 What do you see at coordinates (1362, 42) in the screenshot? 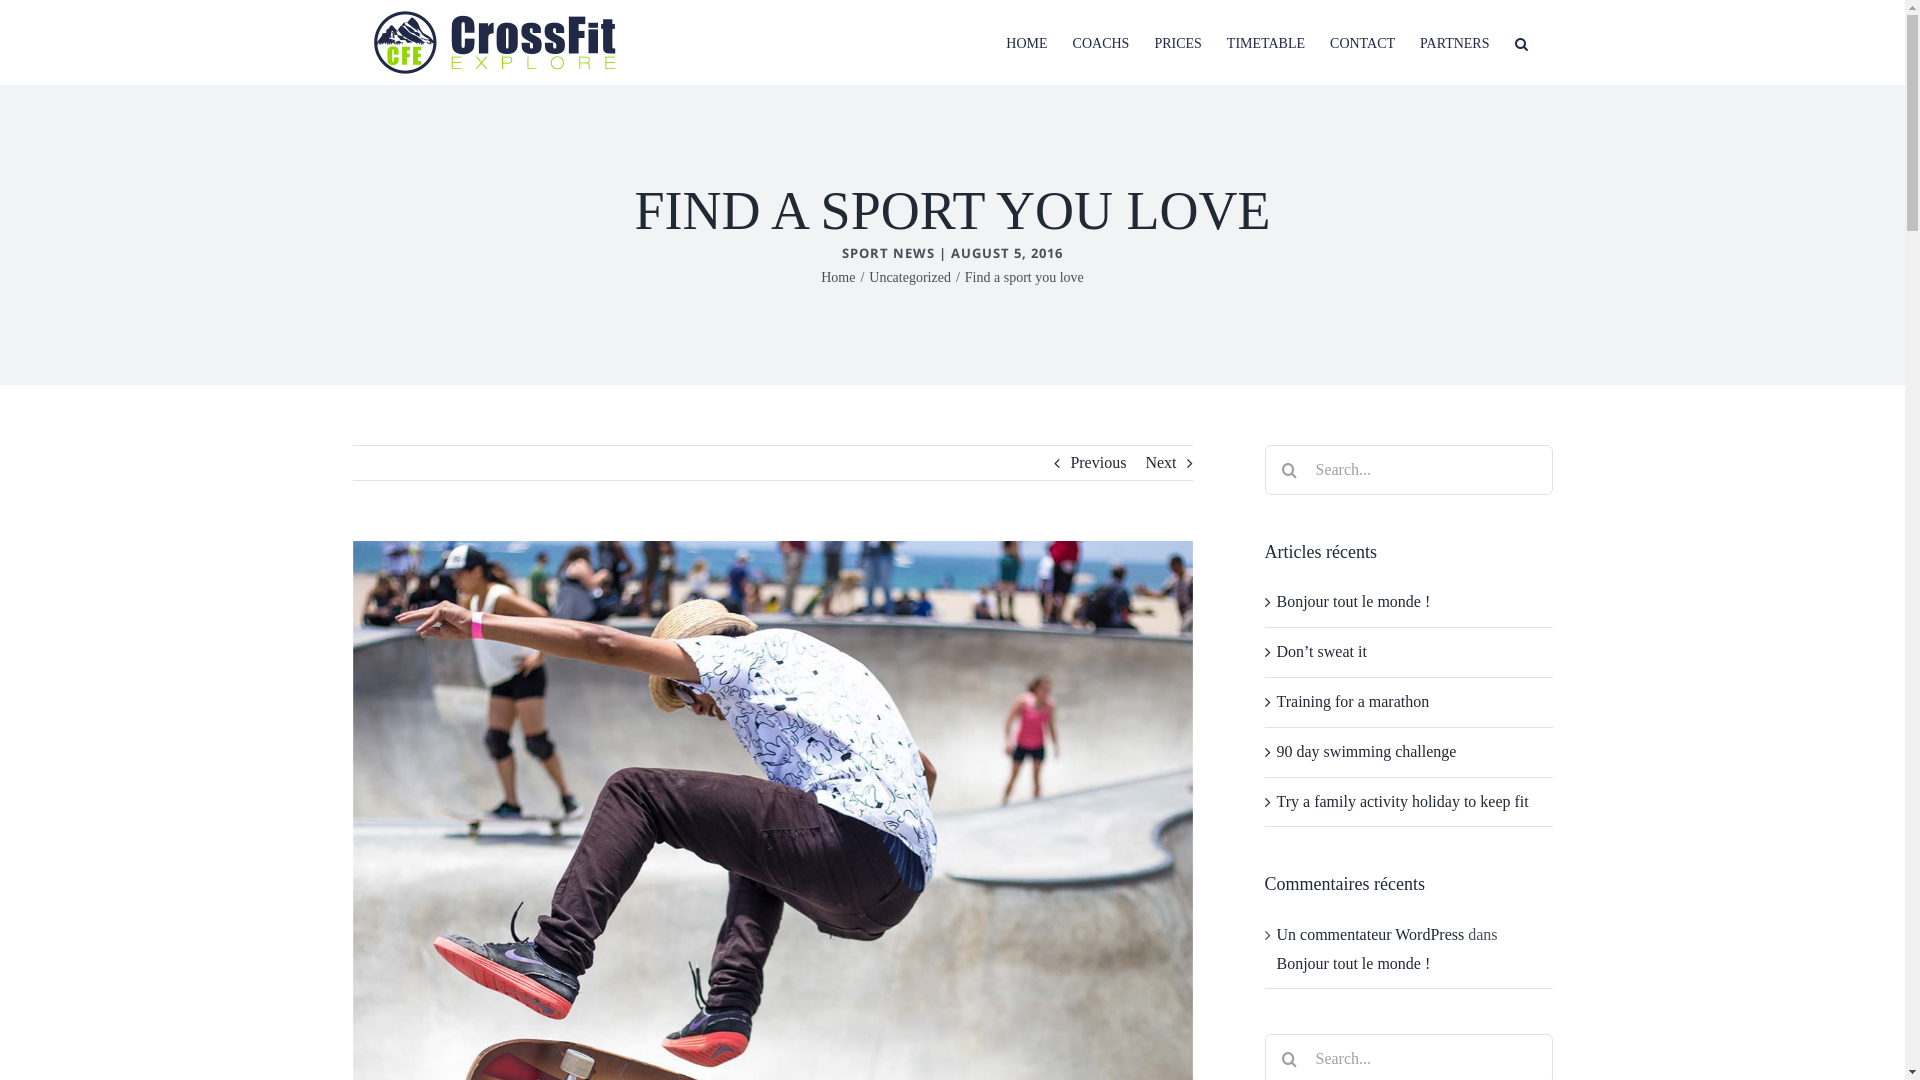
I see `CONTACT` at bounding box center [1362, 42].